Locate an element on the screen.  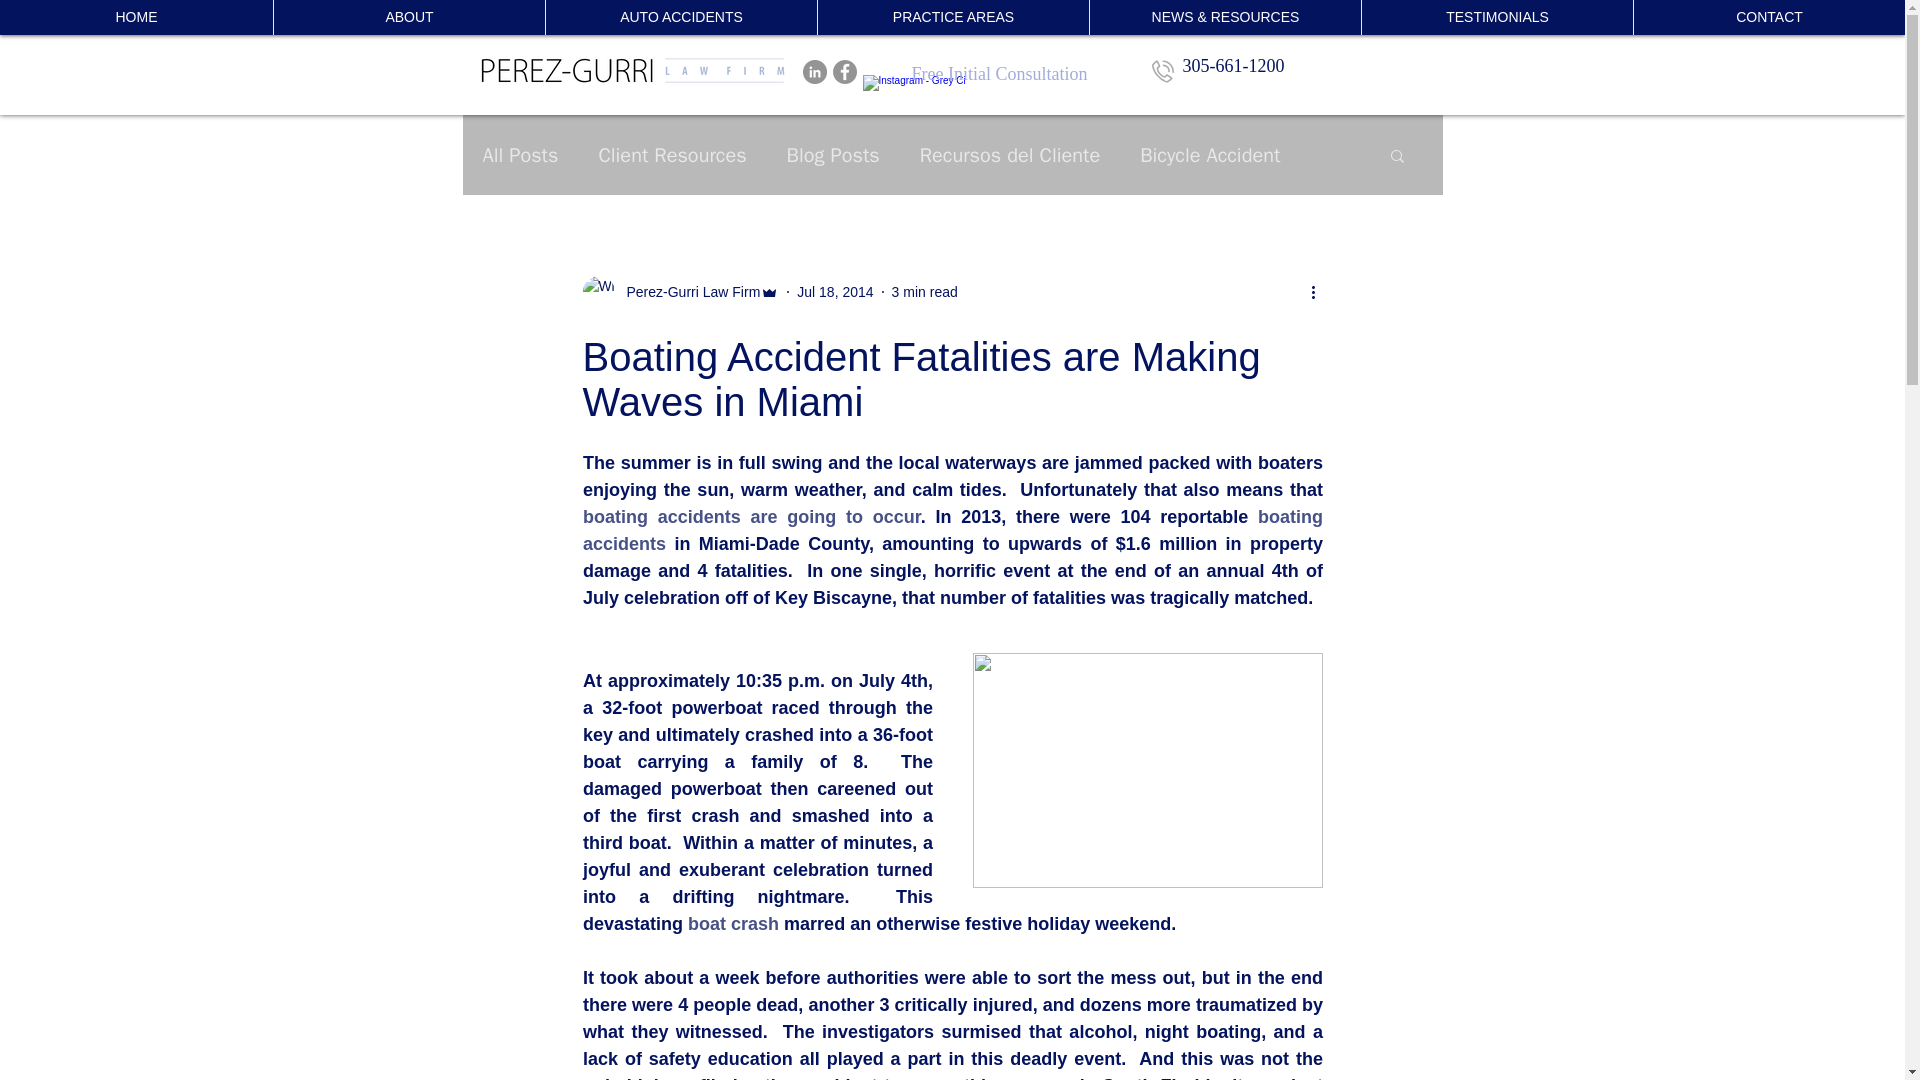
PRACTICE AREAS is located at coordinates (952, 17).